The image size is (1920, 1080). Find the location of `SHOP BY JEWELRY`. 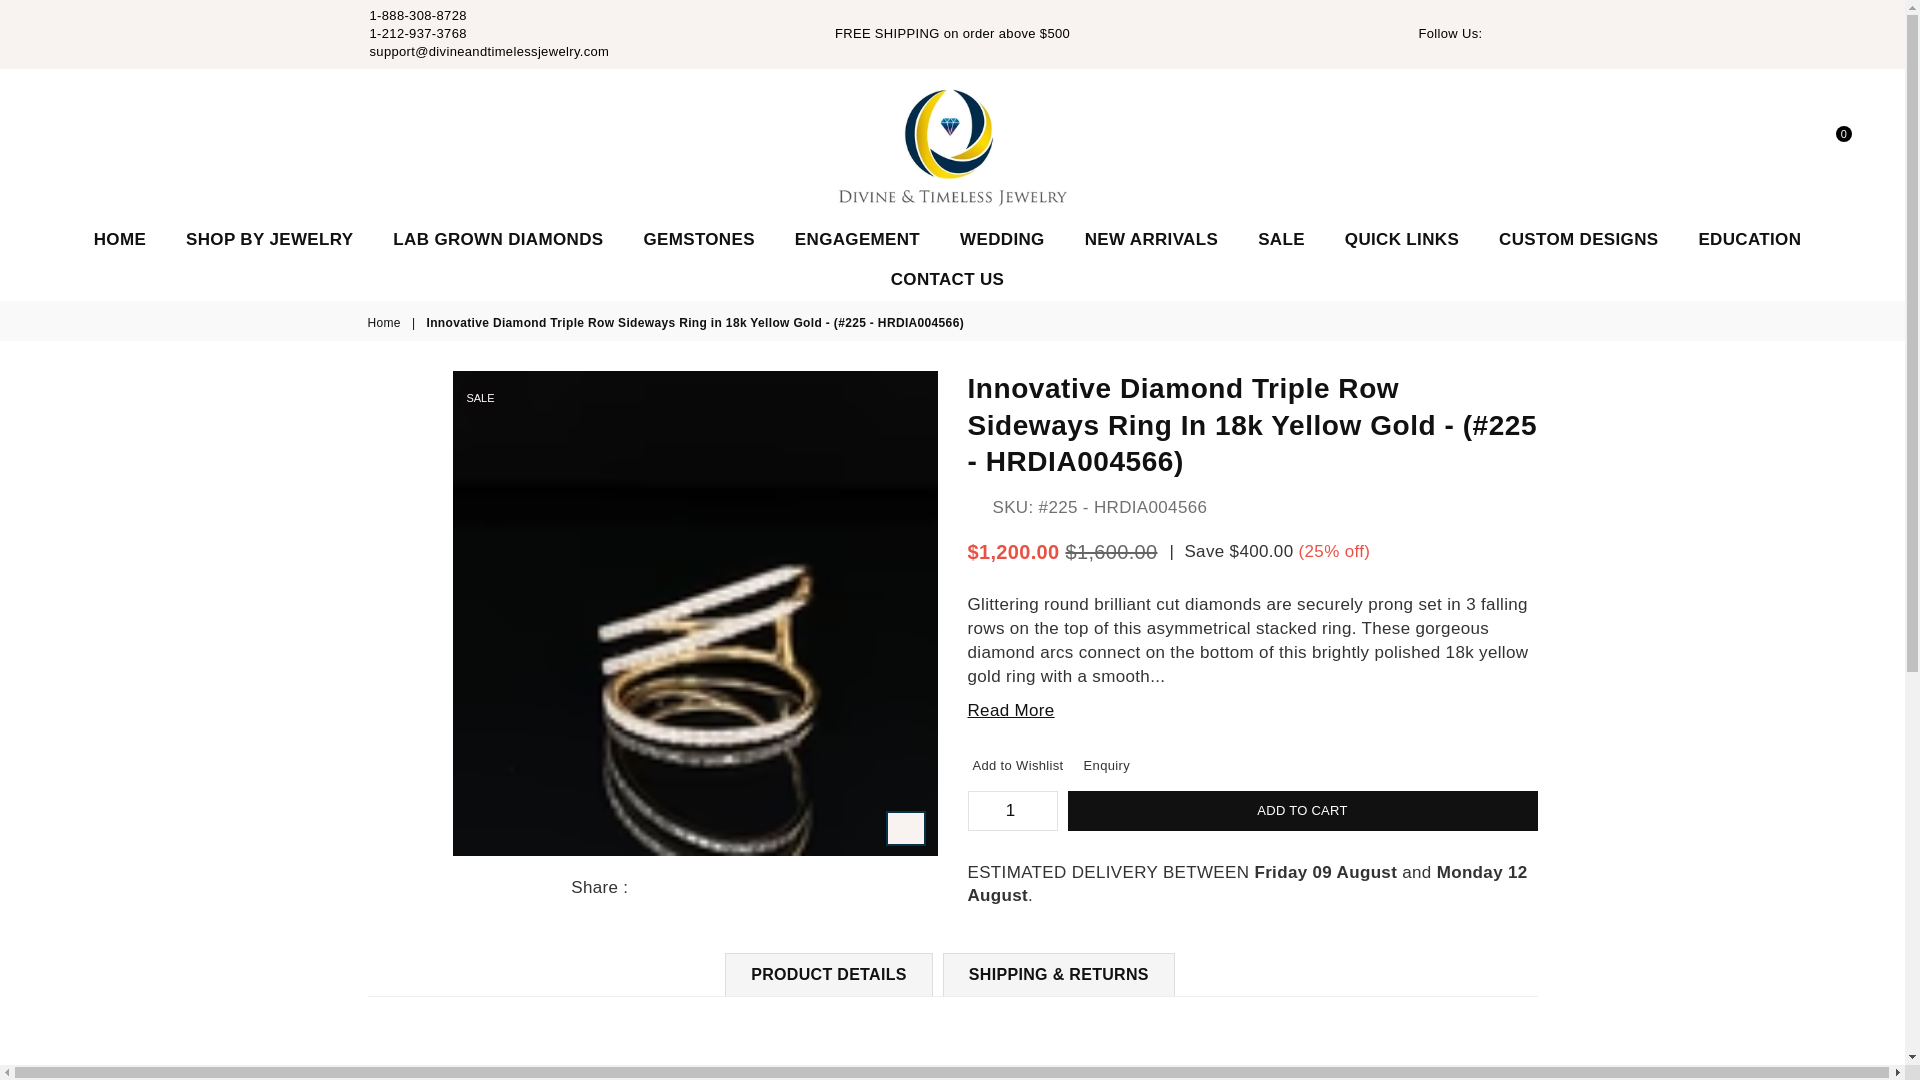

SHOP BY JEWELRY is located at coordinates (269, 240).